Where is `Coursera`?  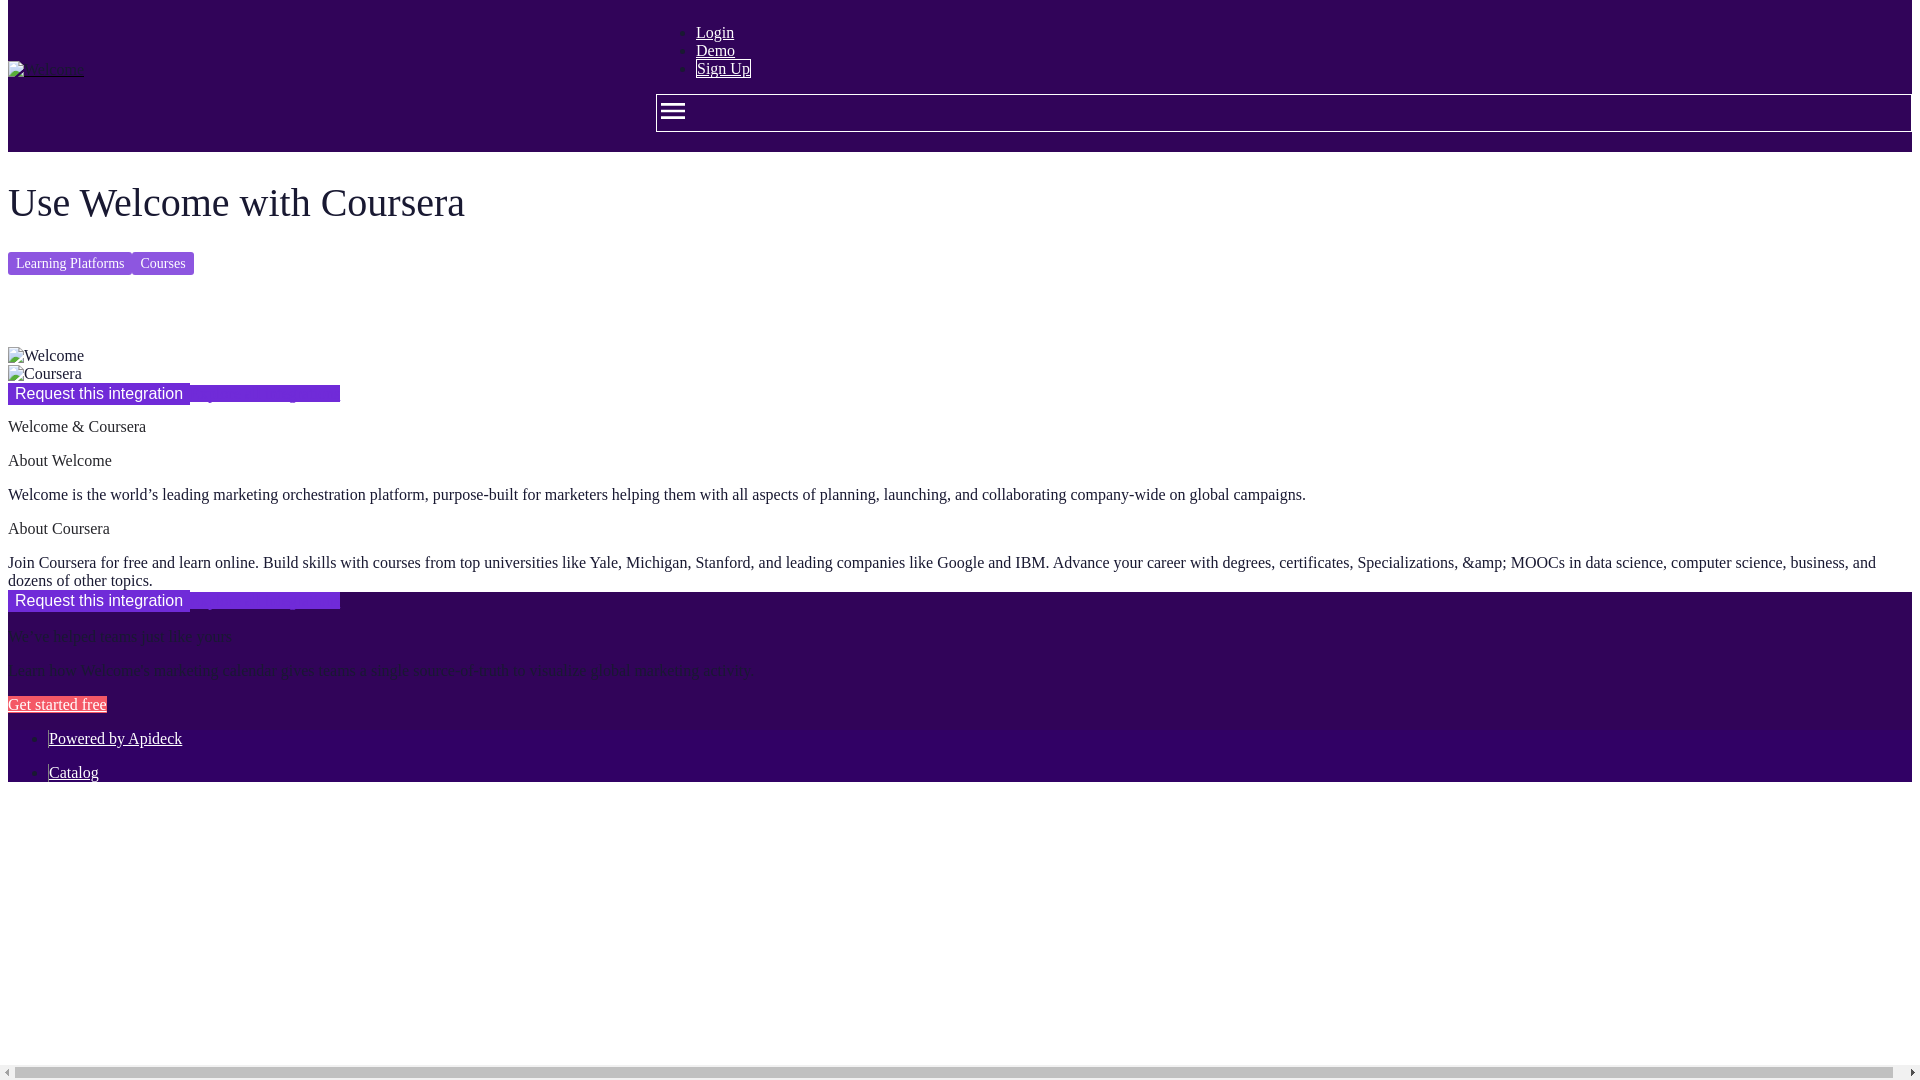 Coursera is located at coordinates (44, 374).